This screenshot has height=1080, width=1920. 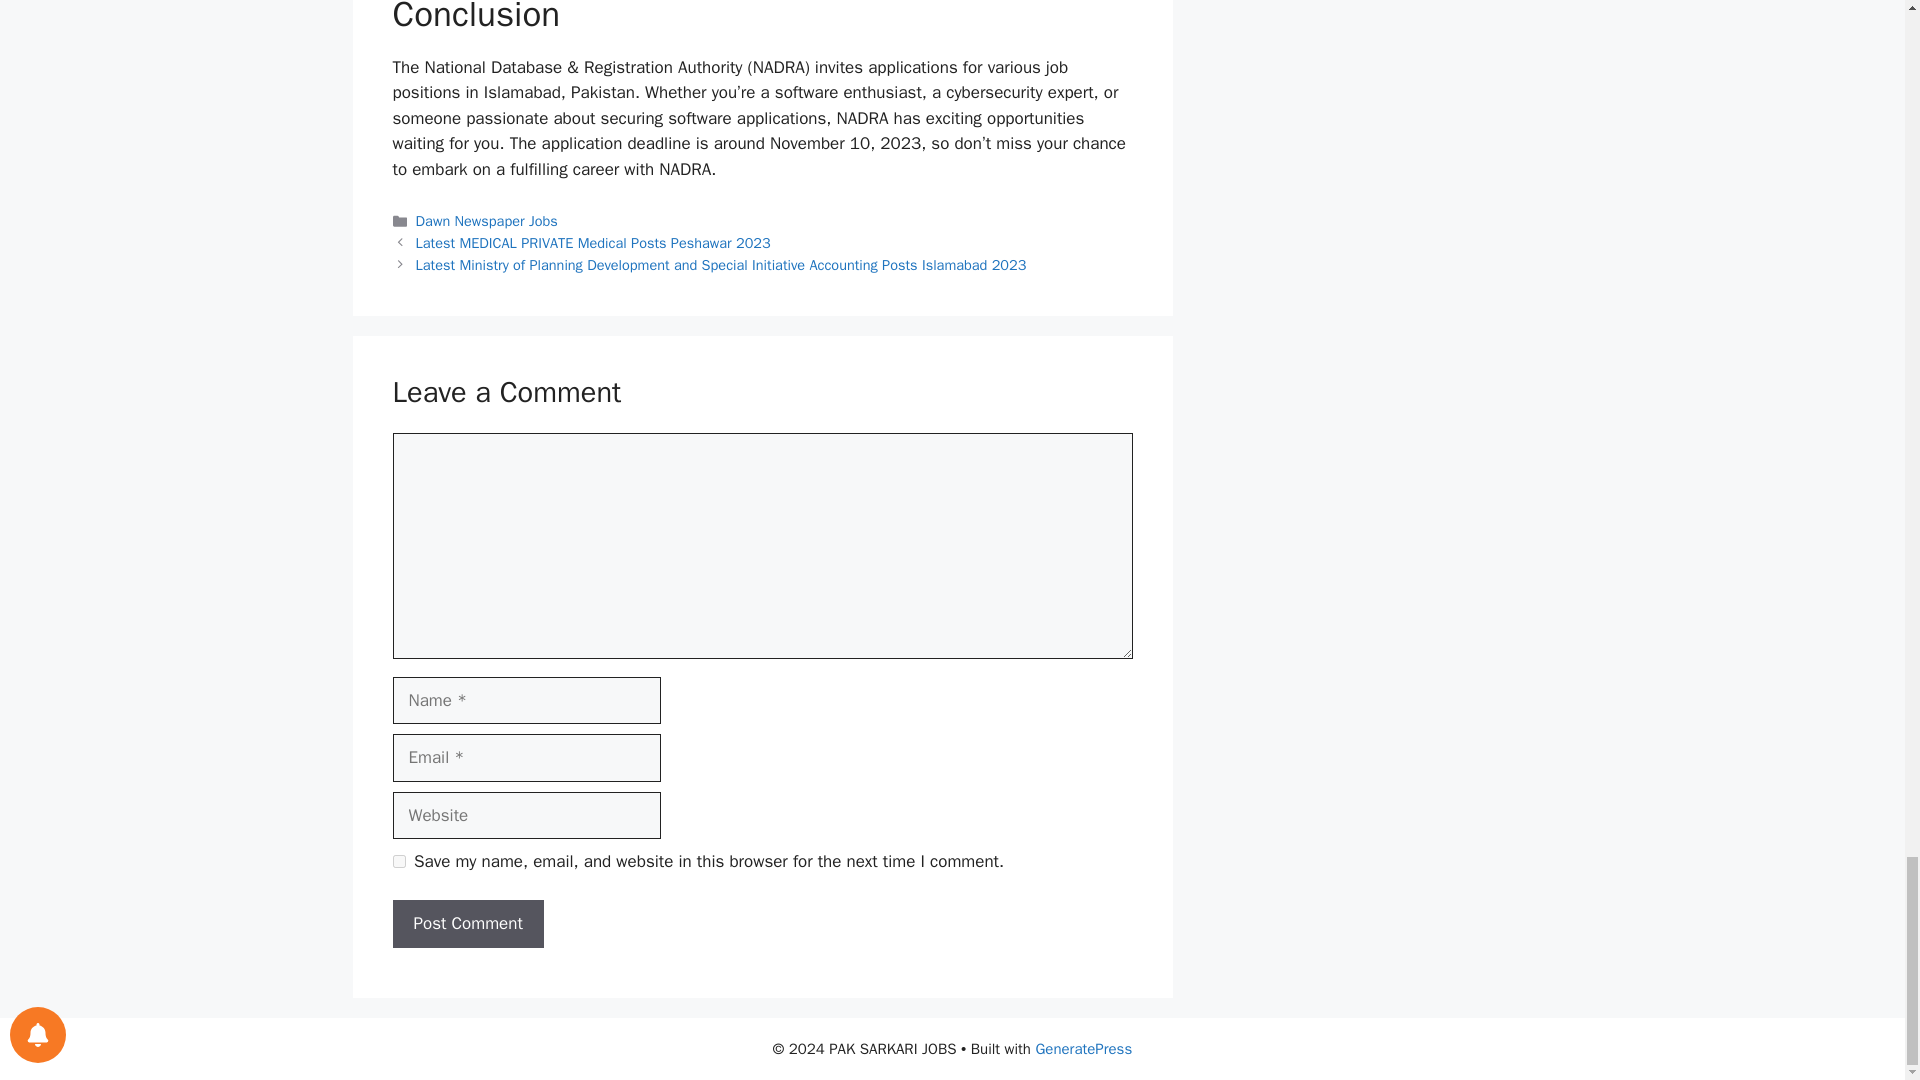 What do you see at coordinates (467, 924) in the screenshot?
I see `Post Comment` at bounding box center [467, 924].